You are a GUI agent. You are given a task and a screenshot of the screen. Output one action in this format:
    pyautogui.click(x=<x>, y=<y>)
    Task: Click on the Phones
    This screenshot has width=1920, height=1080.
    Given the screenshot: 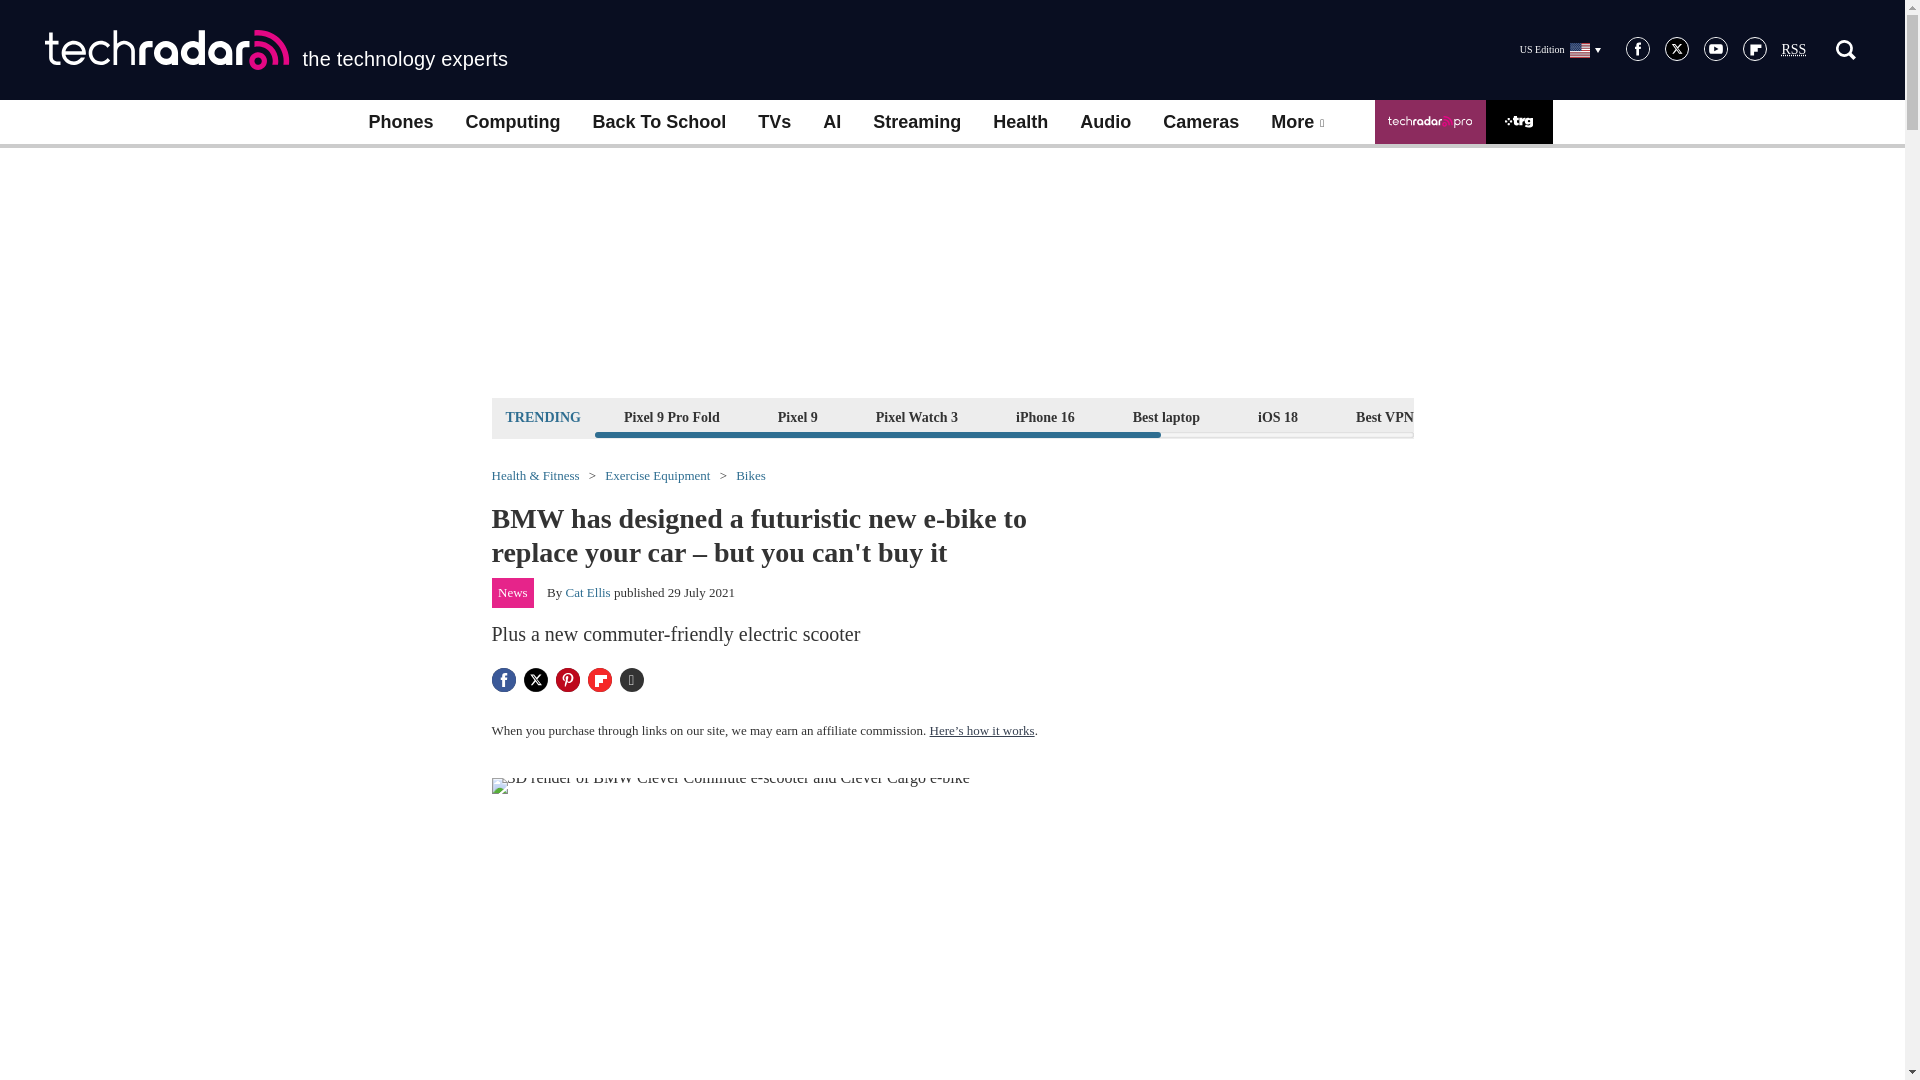 What is the action you would take?
    pyautogui.click(x=400, y=122)
    